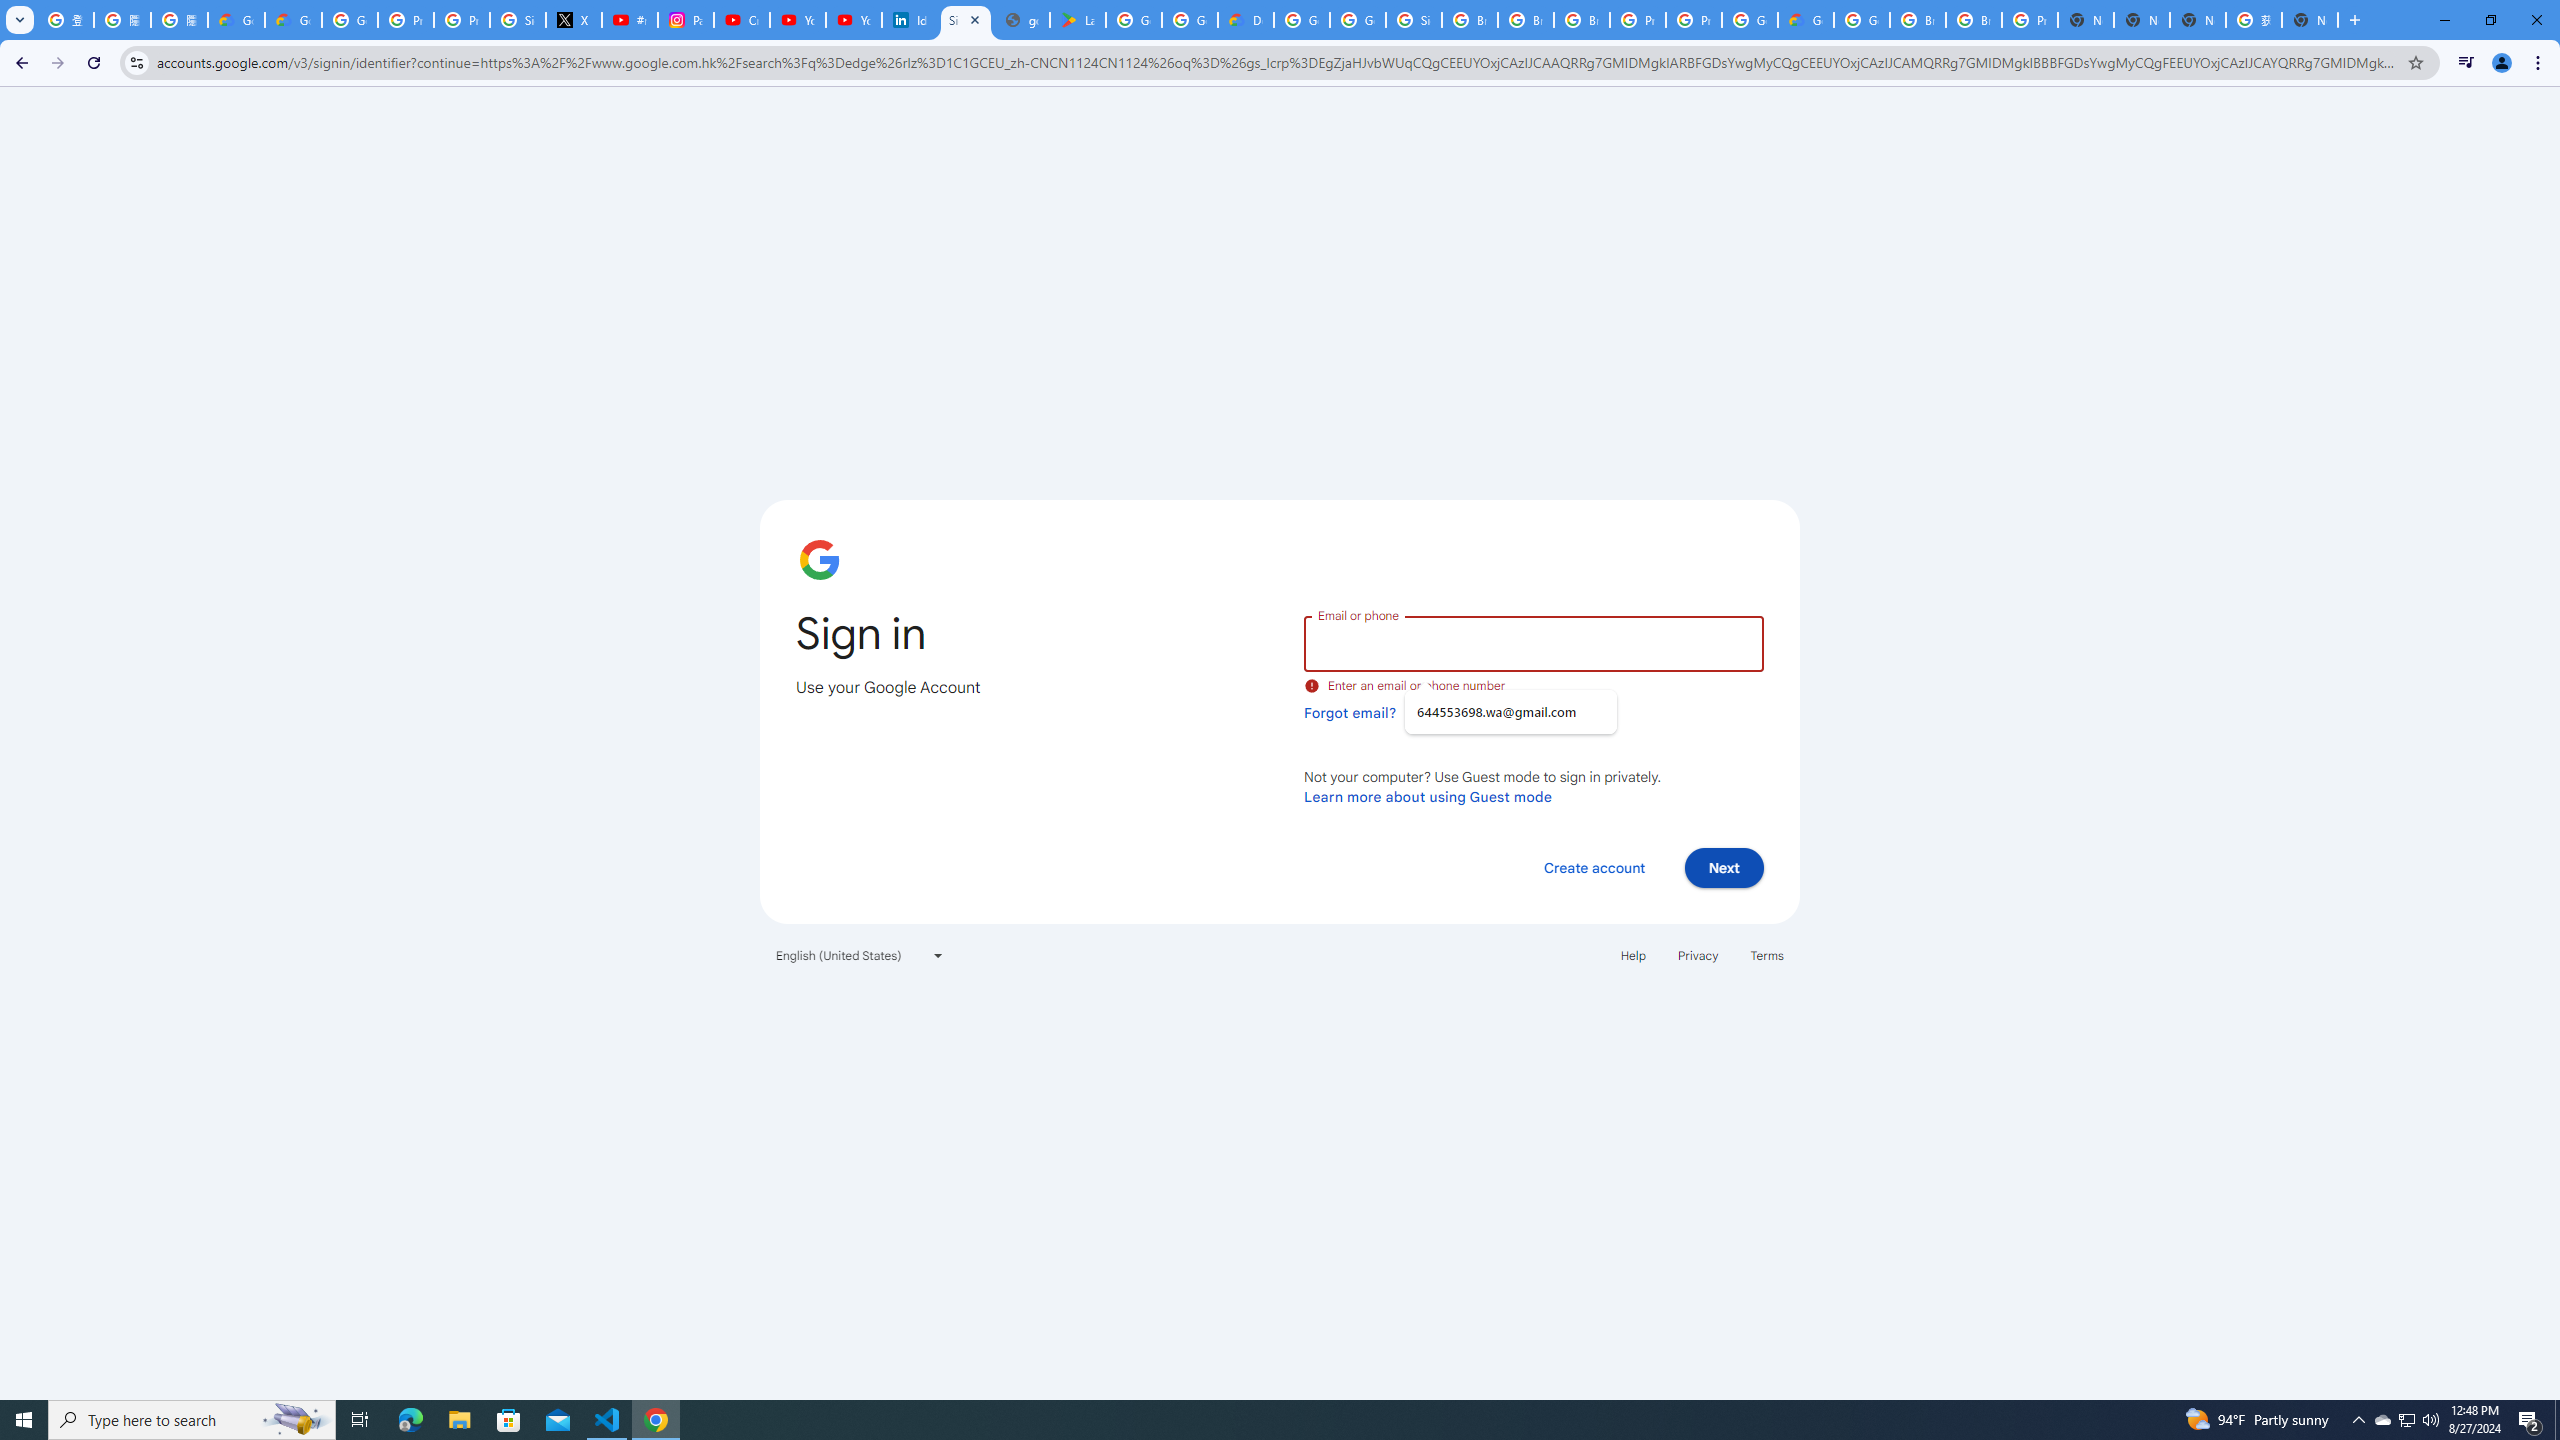  I want to click on #nbabasketballhighlights - YouTube, so click(630, 20).